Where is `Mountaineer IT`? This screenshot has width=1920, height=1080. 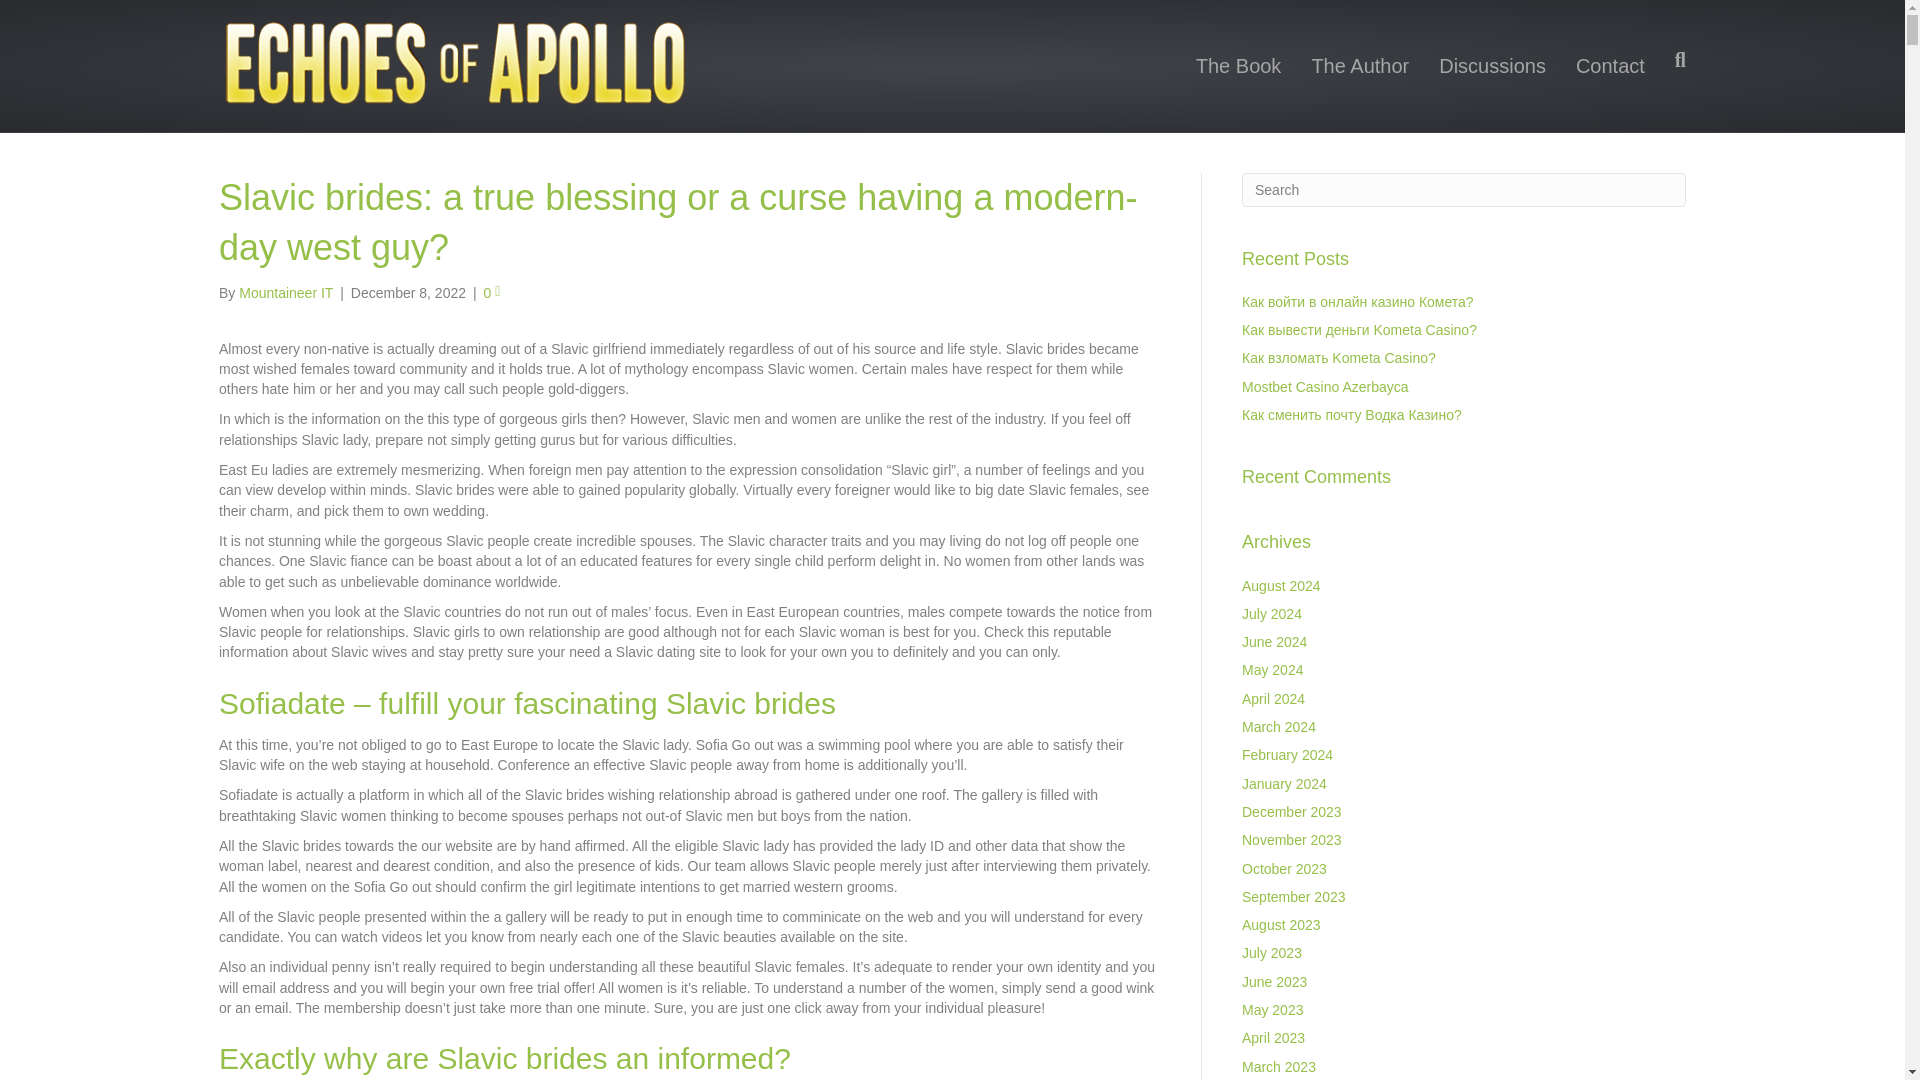 Mountaineer IT is located at coordinates (285, 293).